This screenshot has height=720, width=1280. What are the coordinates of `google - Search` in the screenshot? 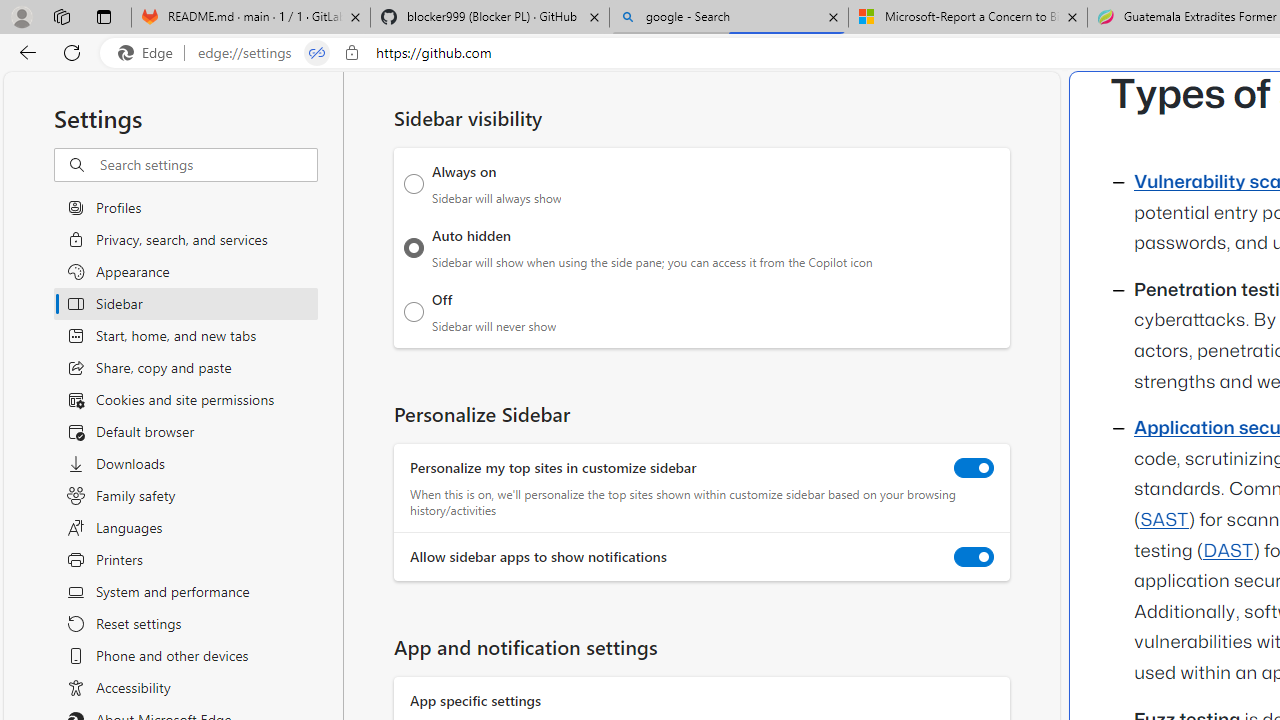 It's located at (729, 18).